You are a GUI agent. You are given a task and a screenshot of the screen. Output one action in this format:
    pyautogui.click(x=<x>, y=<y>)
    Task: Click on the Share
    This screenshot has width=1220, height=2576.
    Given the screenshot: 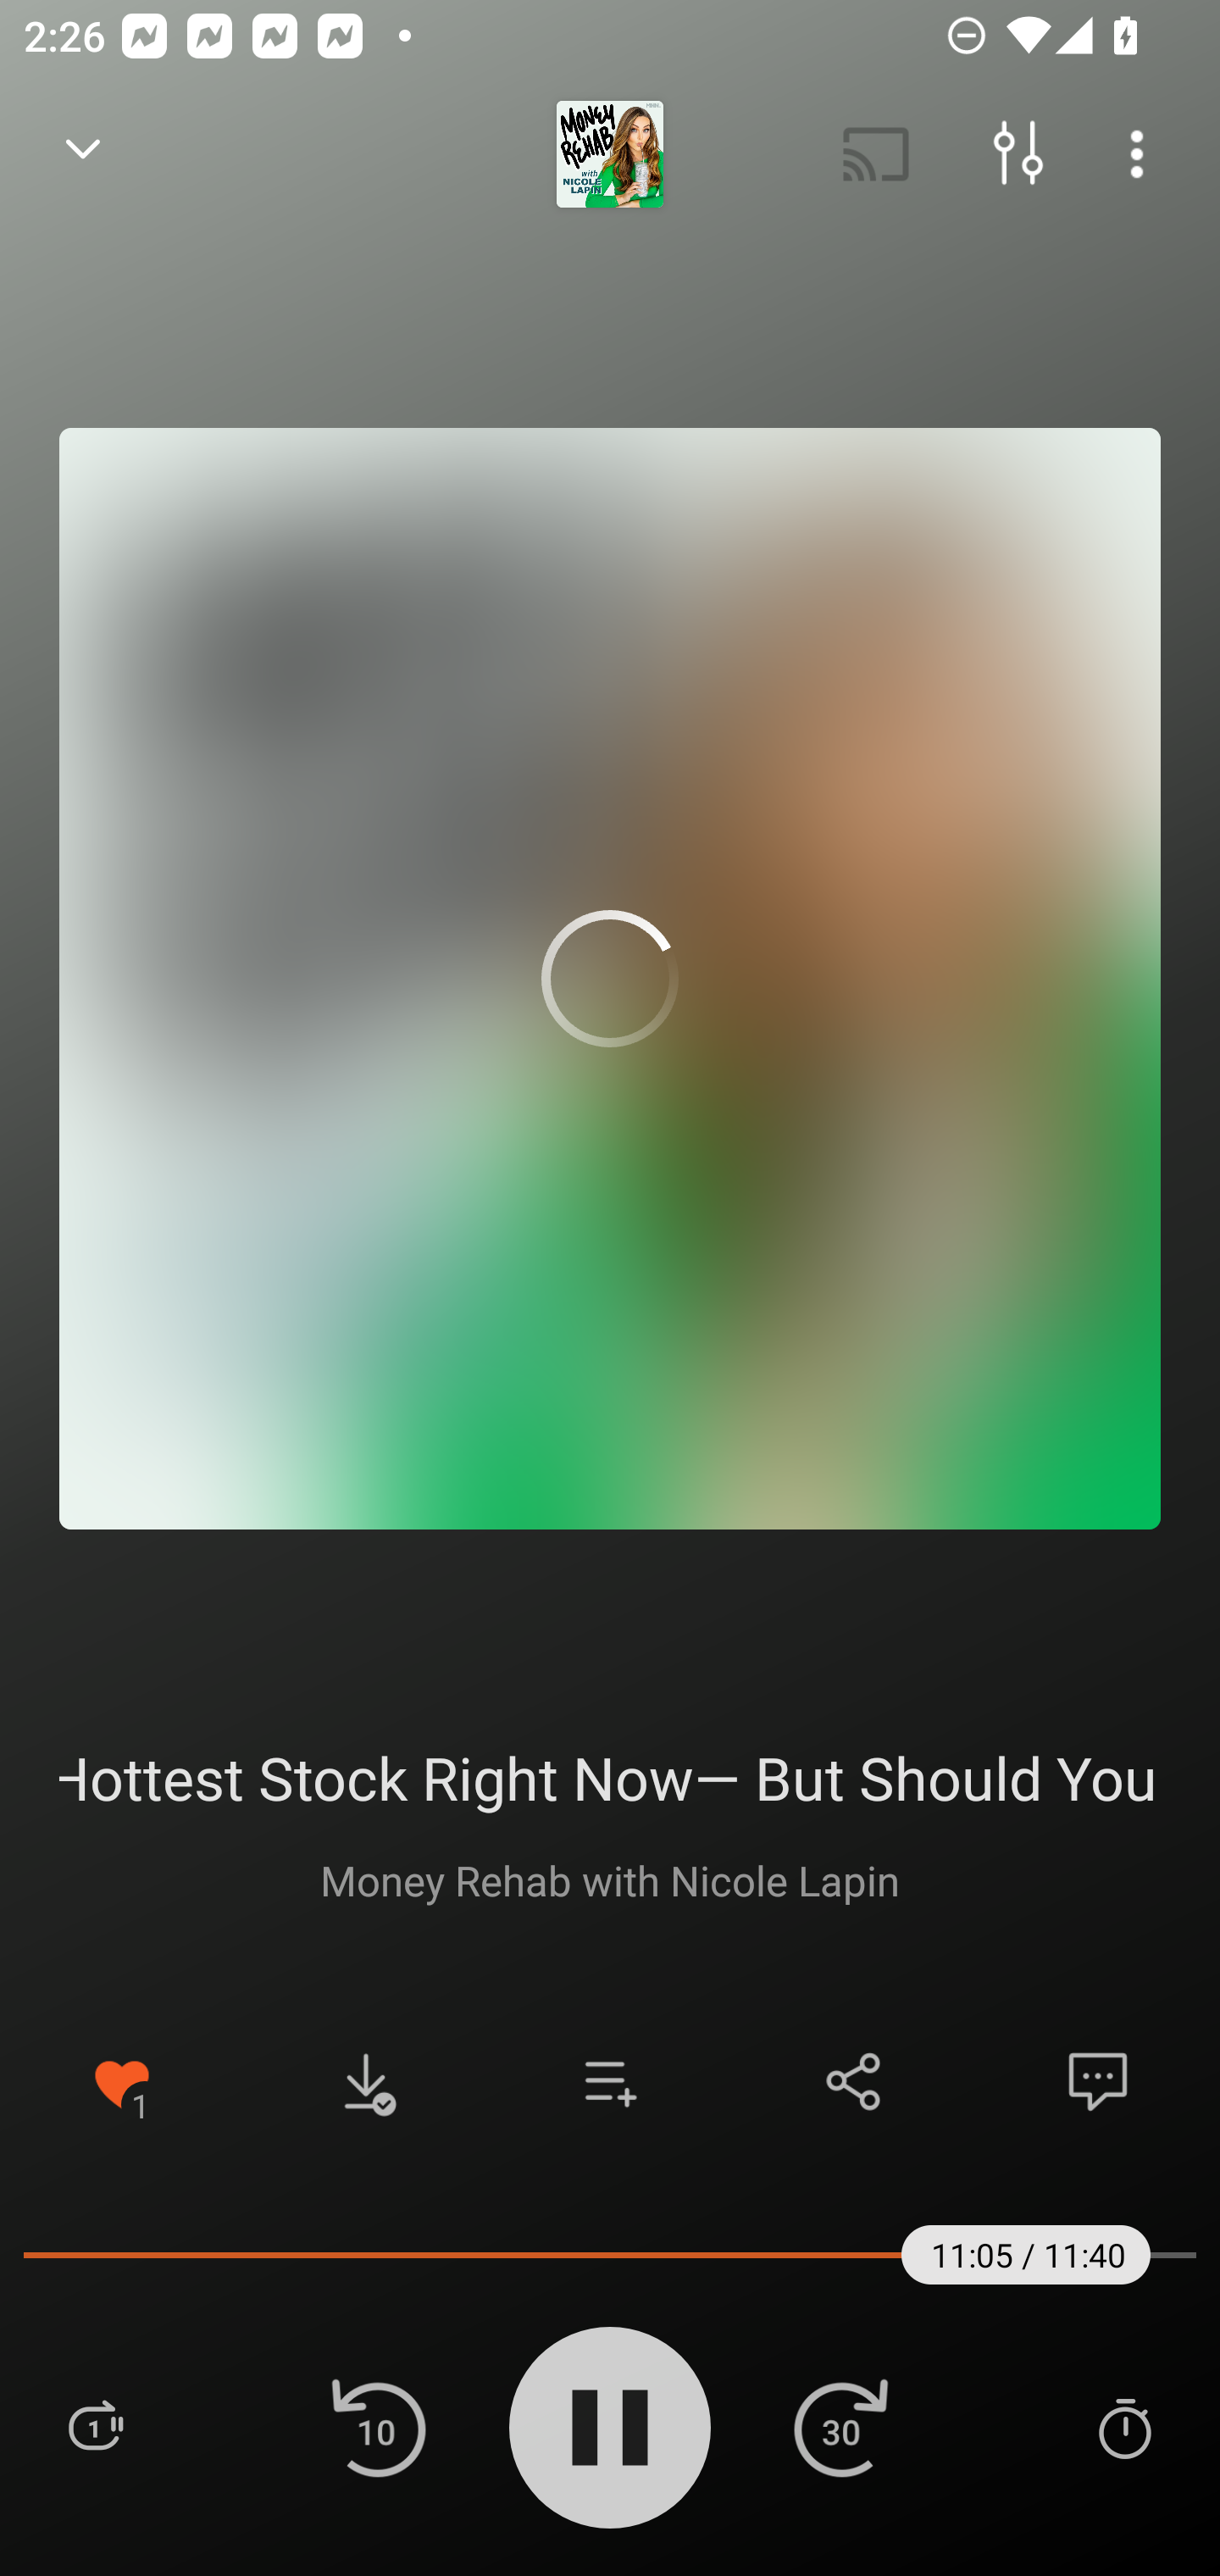 What is the action you would take?
    pyautogui.click(x=854, y=2081)
    